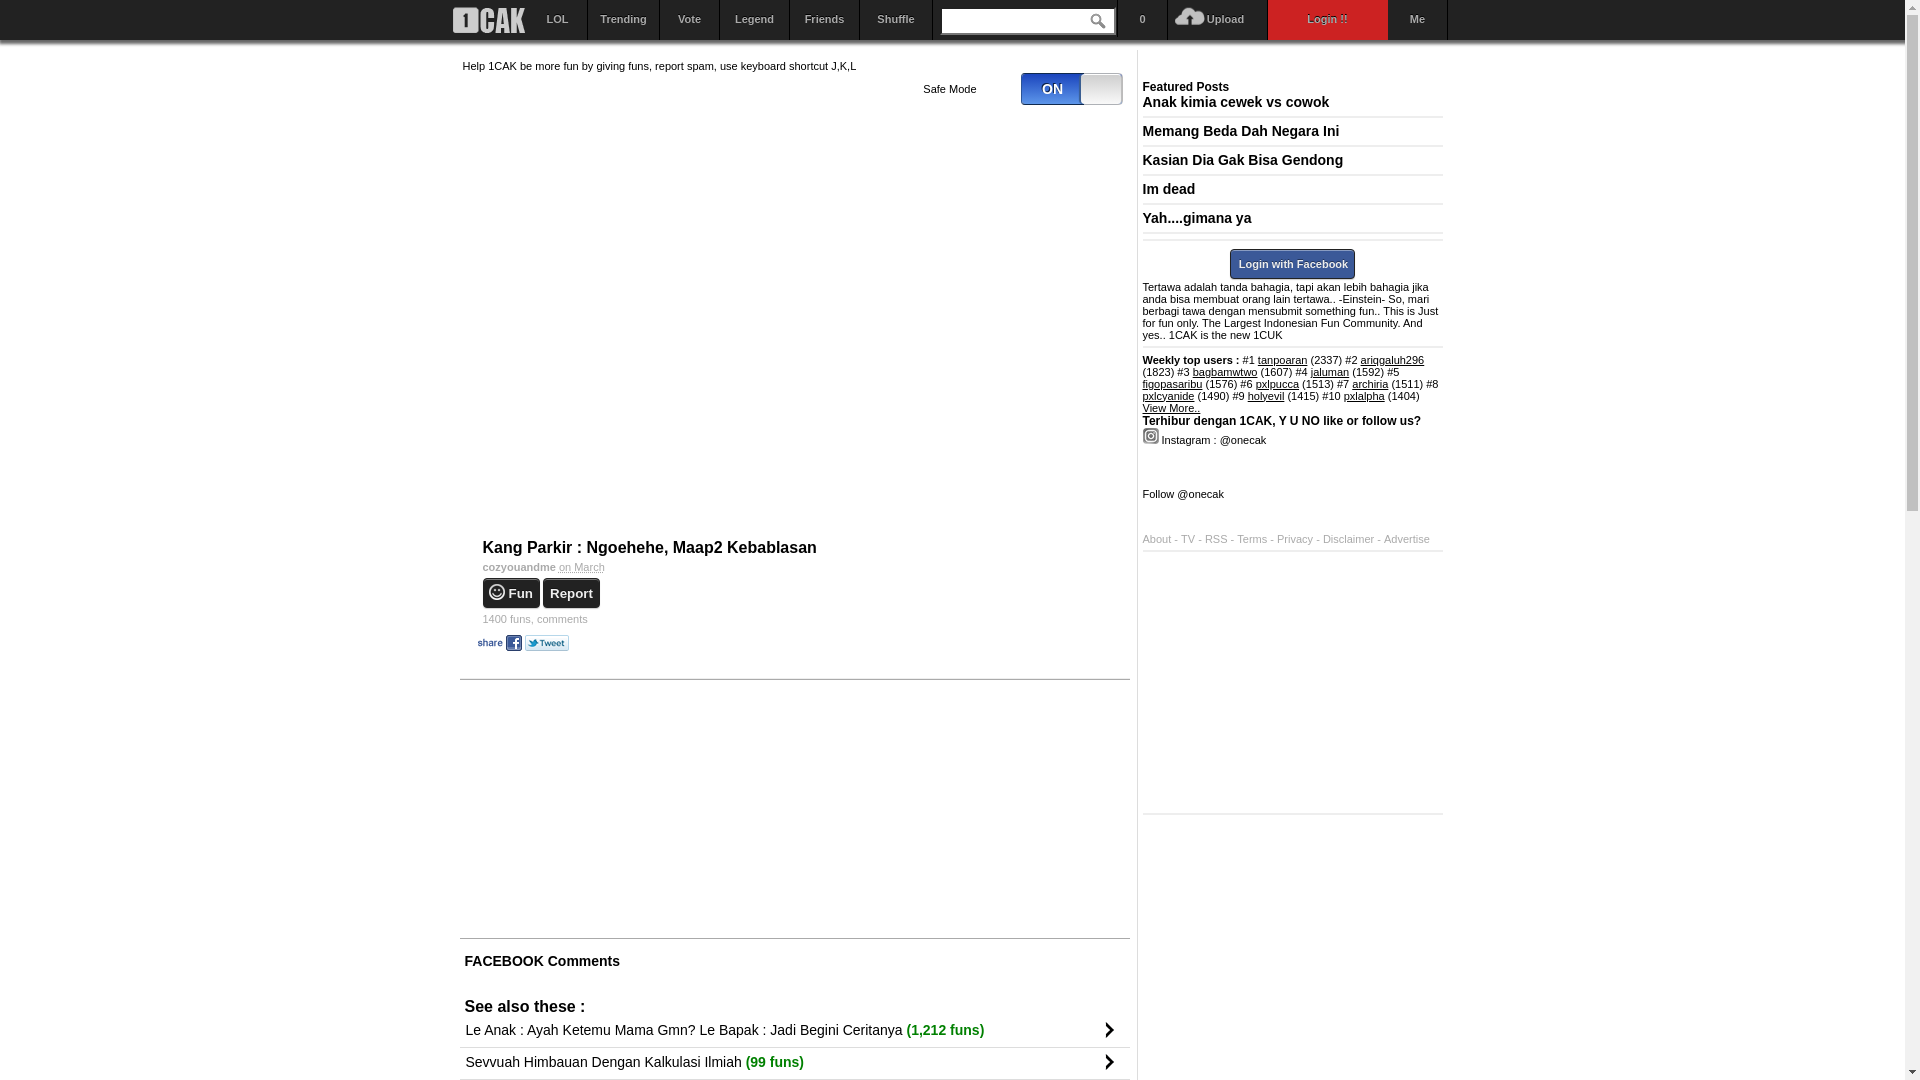 Image resolution: width=1920 pixels, height=1080 pixels. Describe the element at coordinates (612, 808) in the screenshot. I see `Advertisement` at that location.